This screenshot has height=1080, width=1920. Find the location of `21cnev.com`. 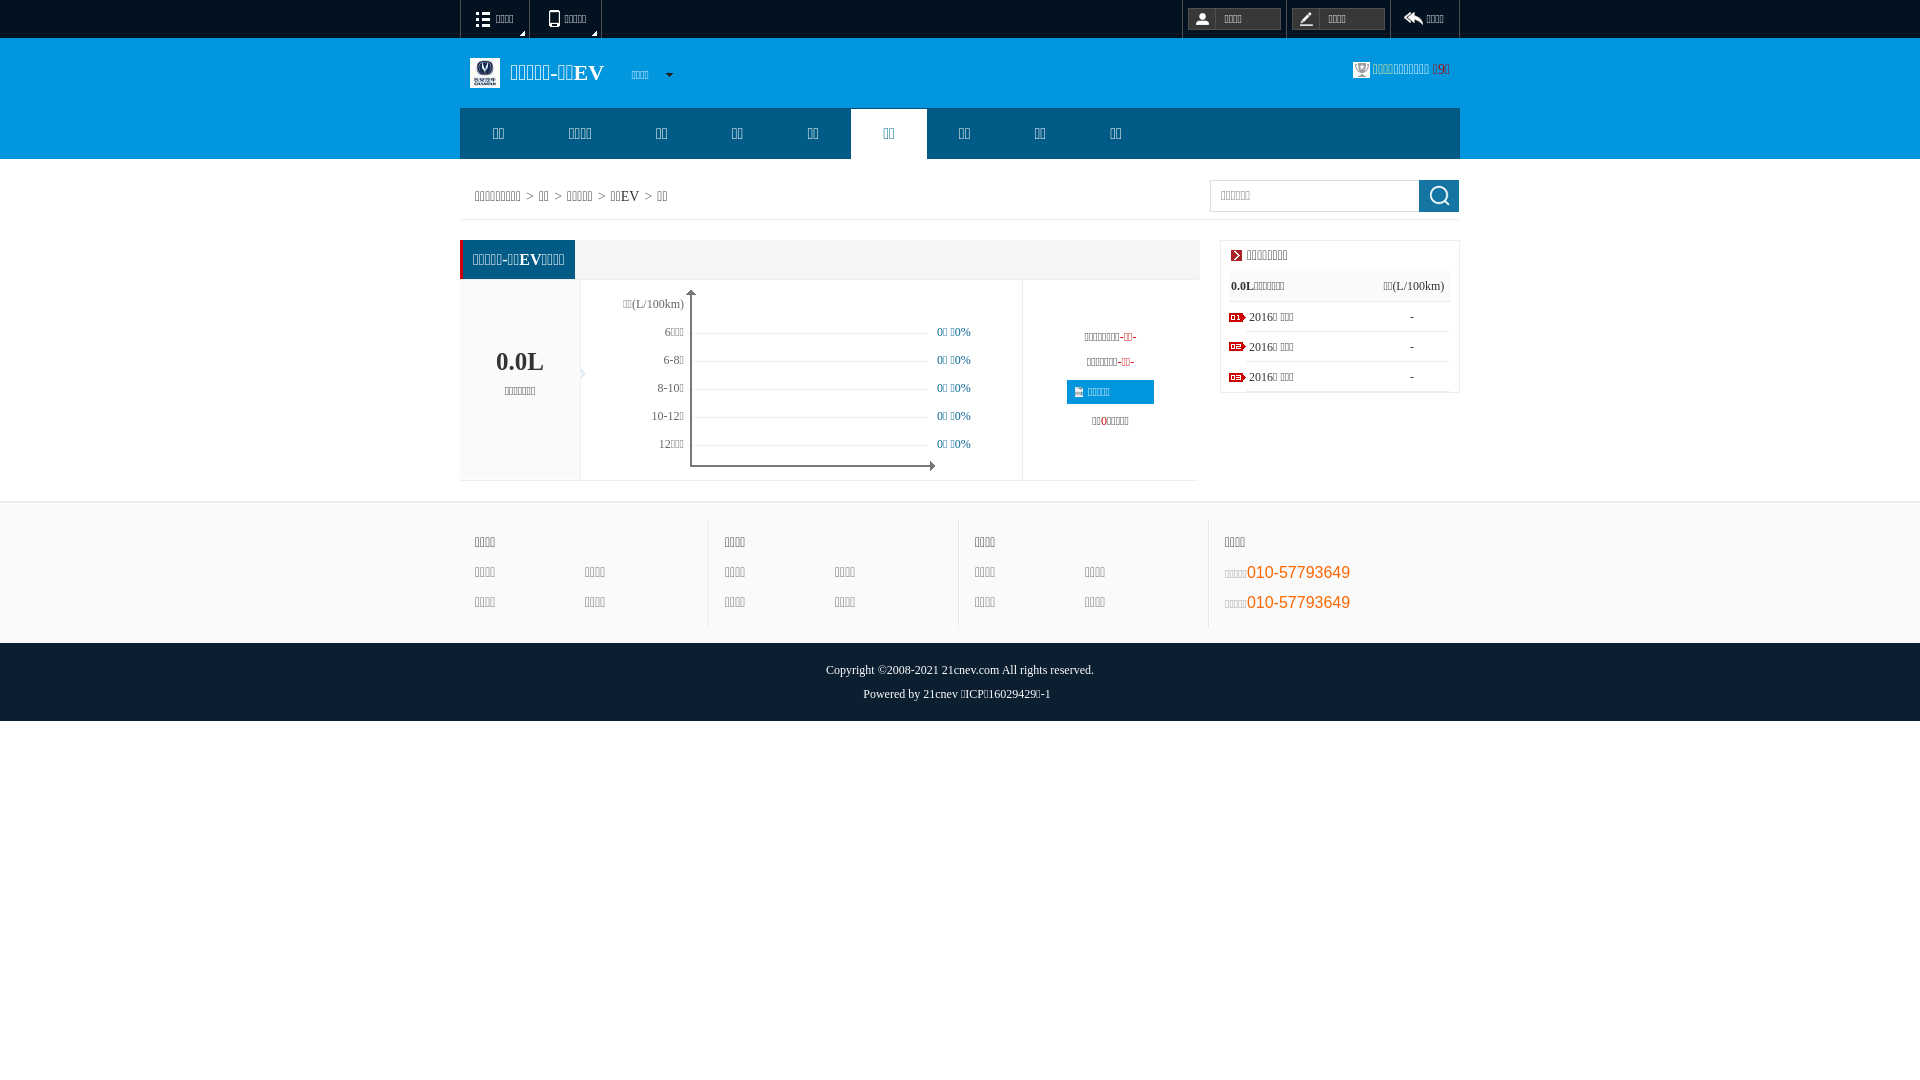

21cnev.com is located at coordinates (971, 670).